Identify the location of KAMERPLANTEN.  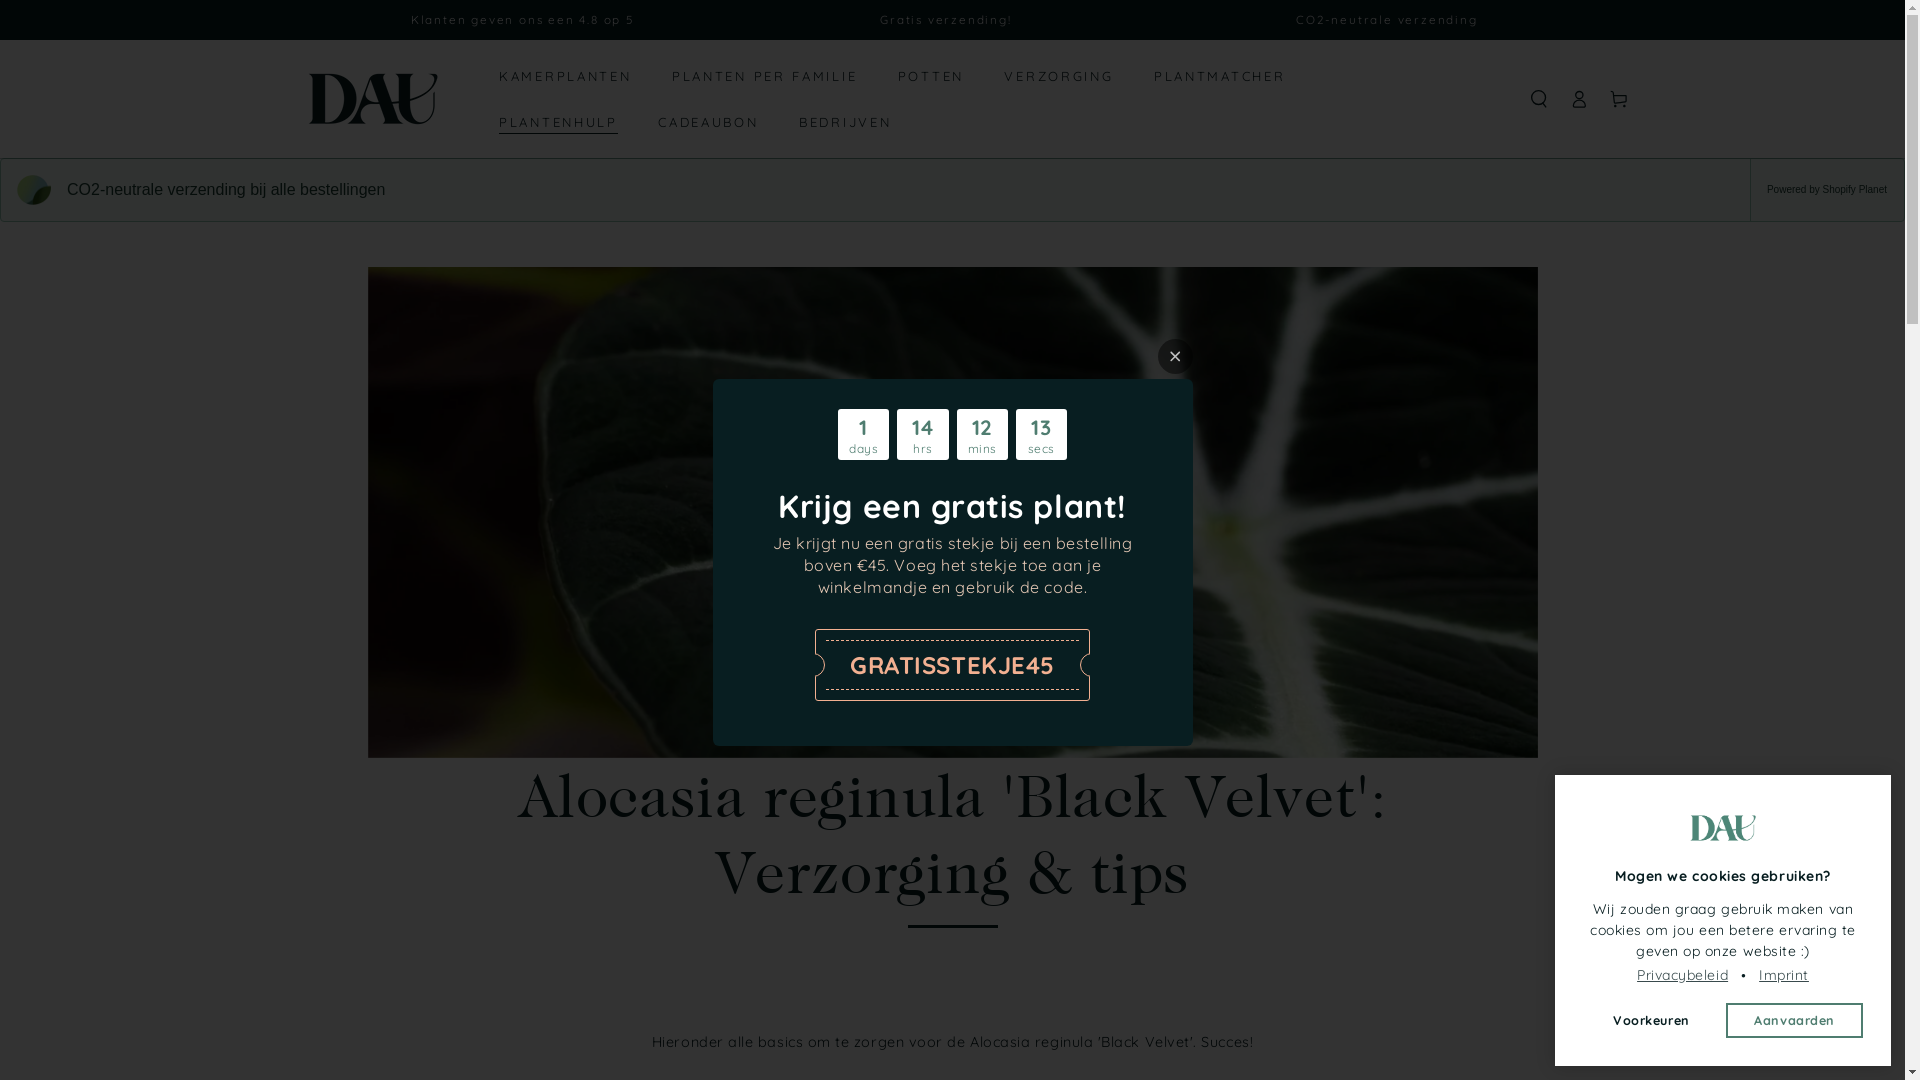
(566, 76).